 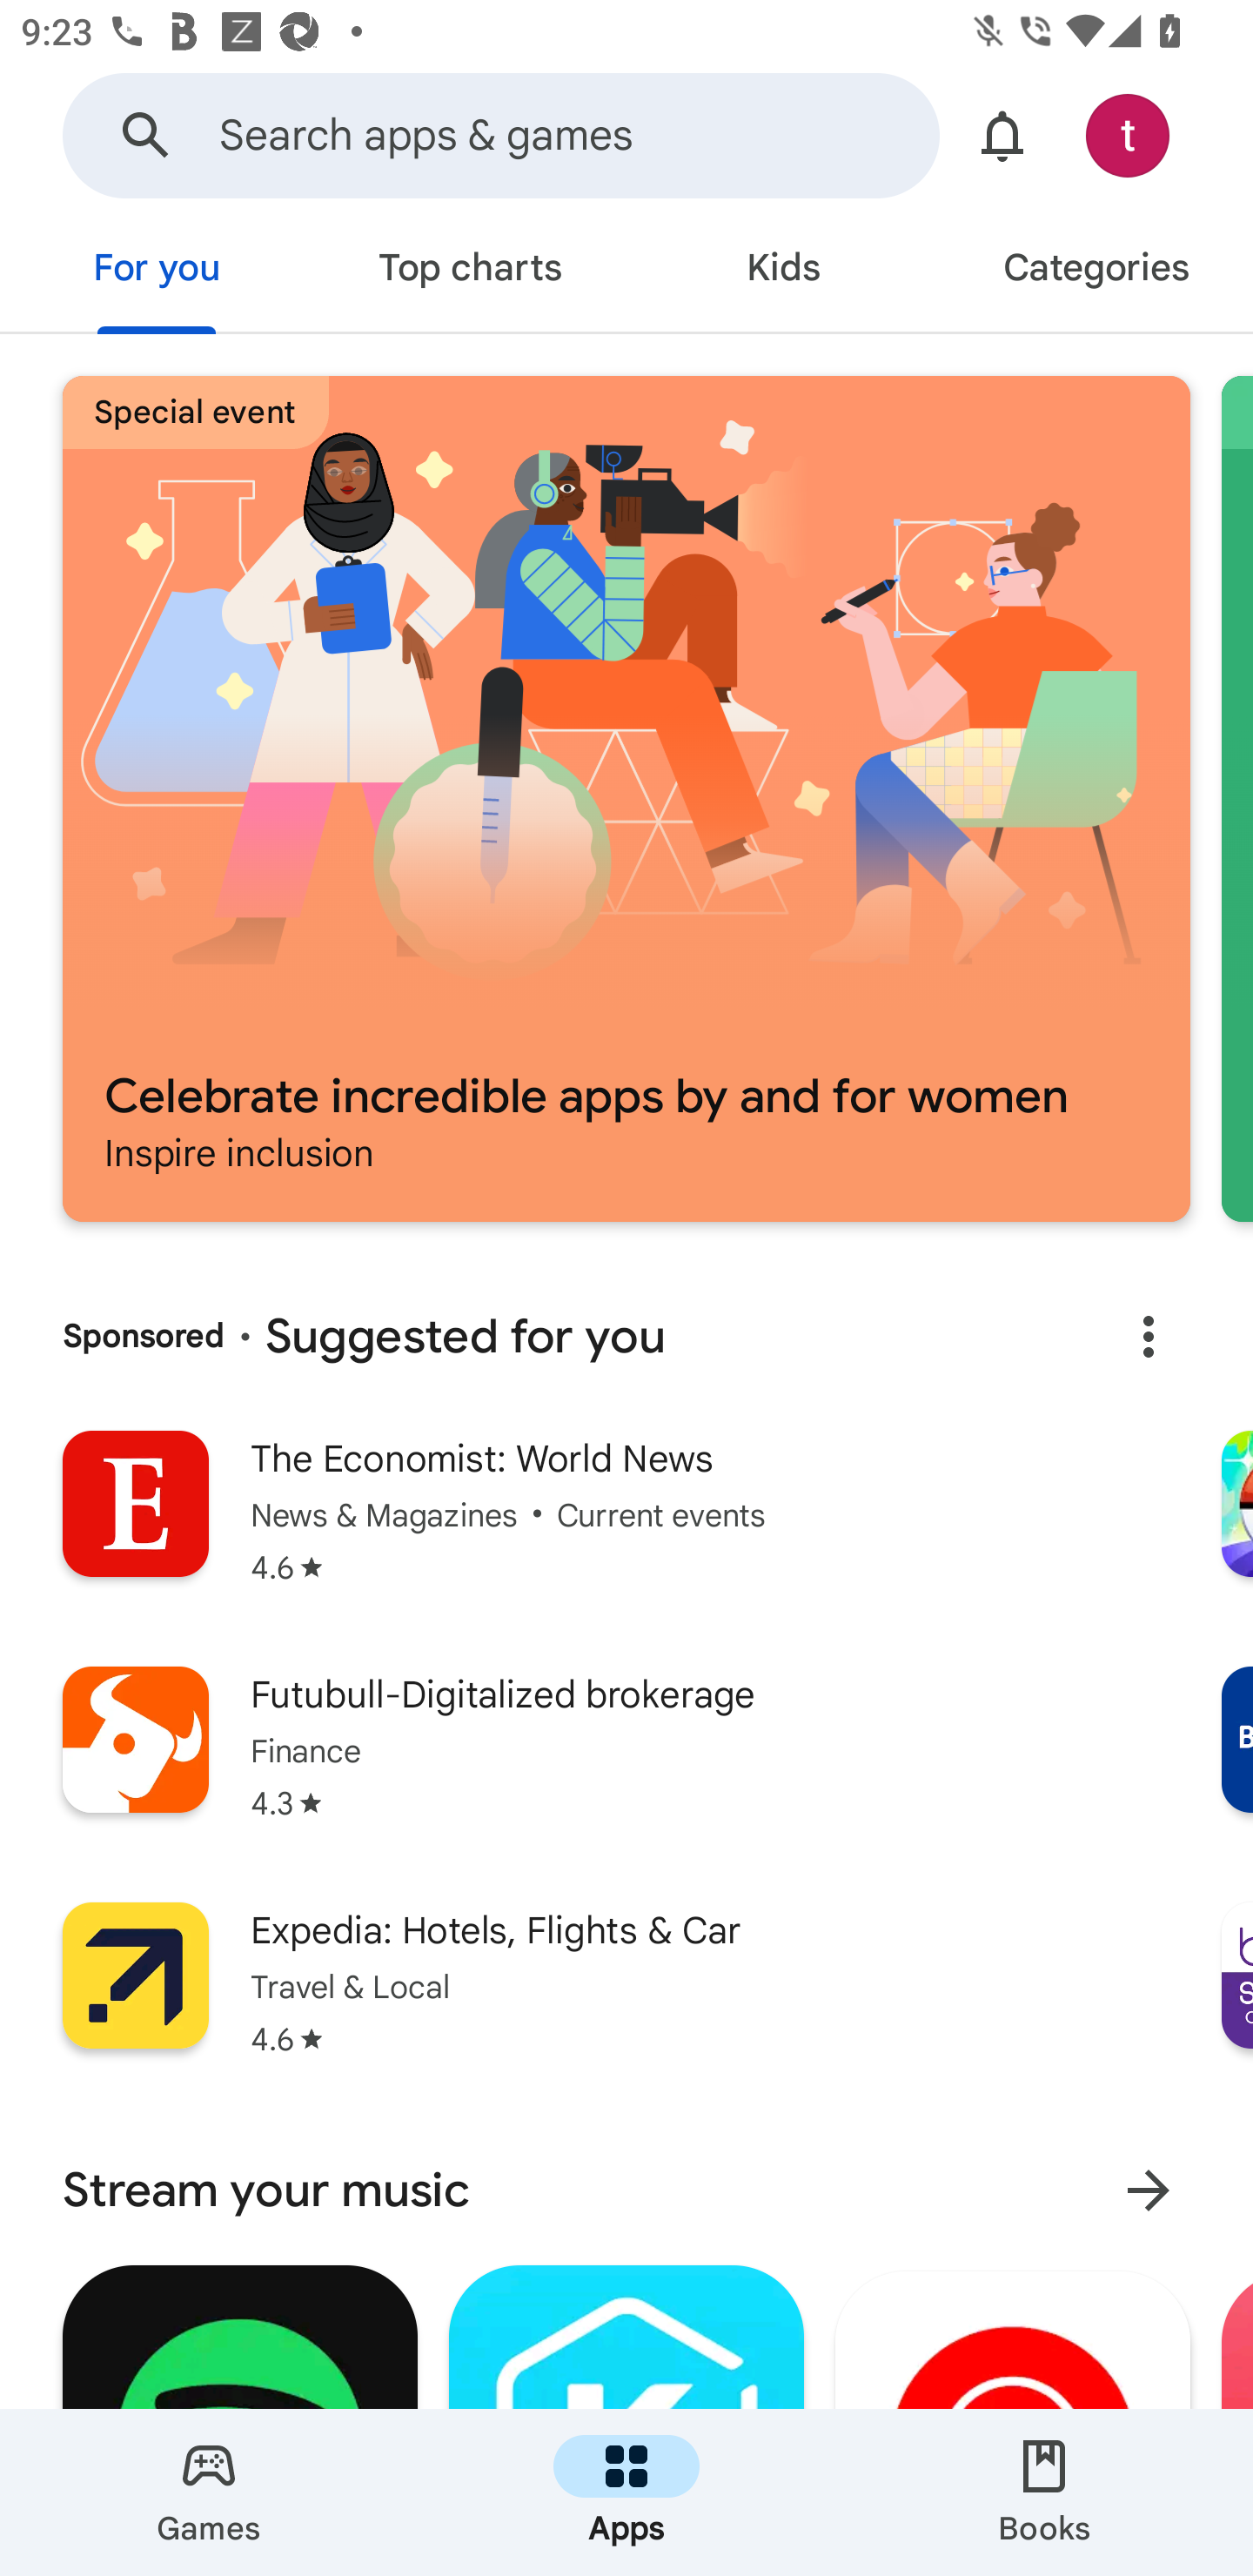 What do you see at coordinates (1096, 272) in the screenshot?
I see `Categories` at bounding box center [1096, 272].